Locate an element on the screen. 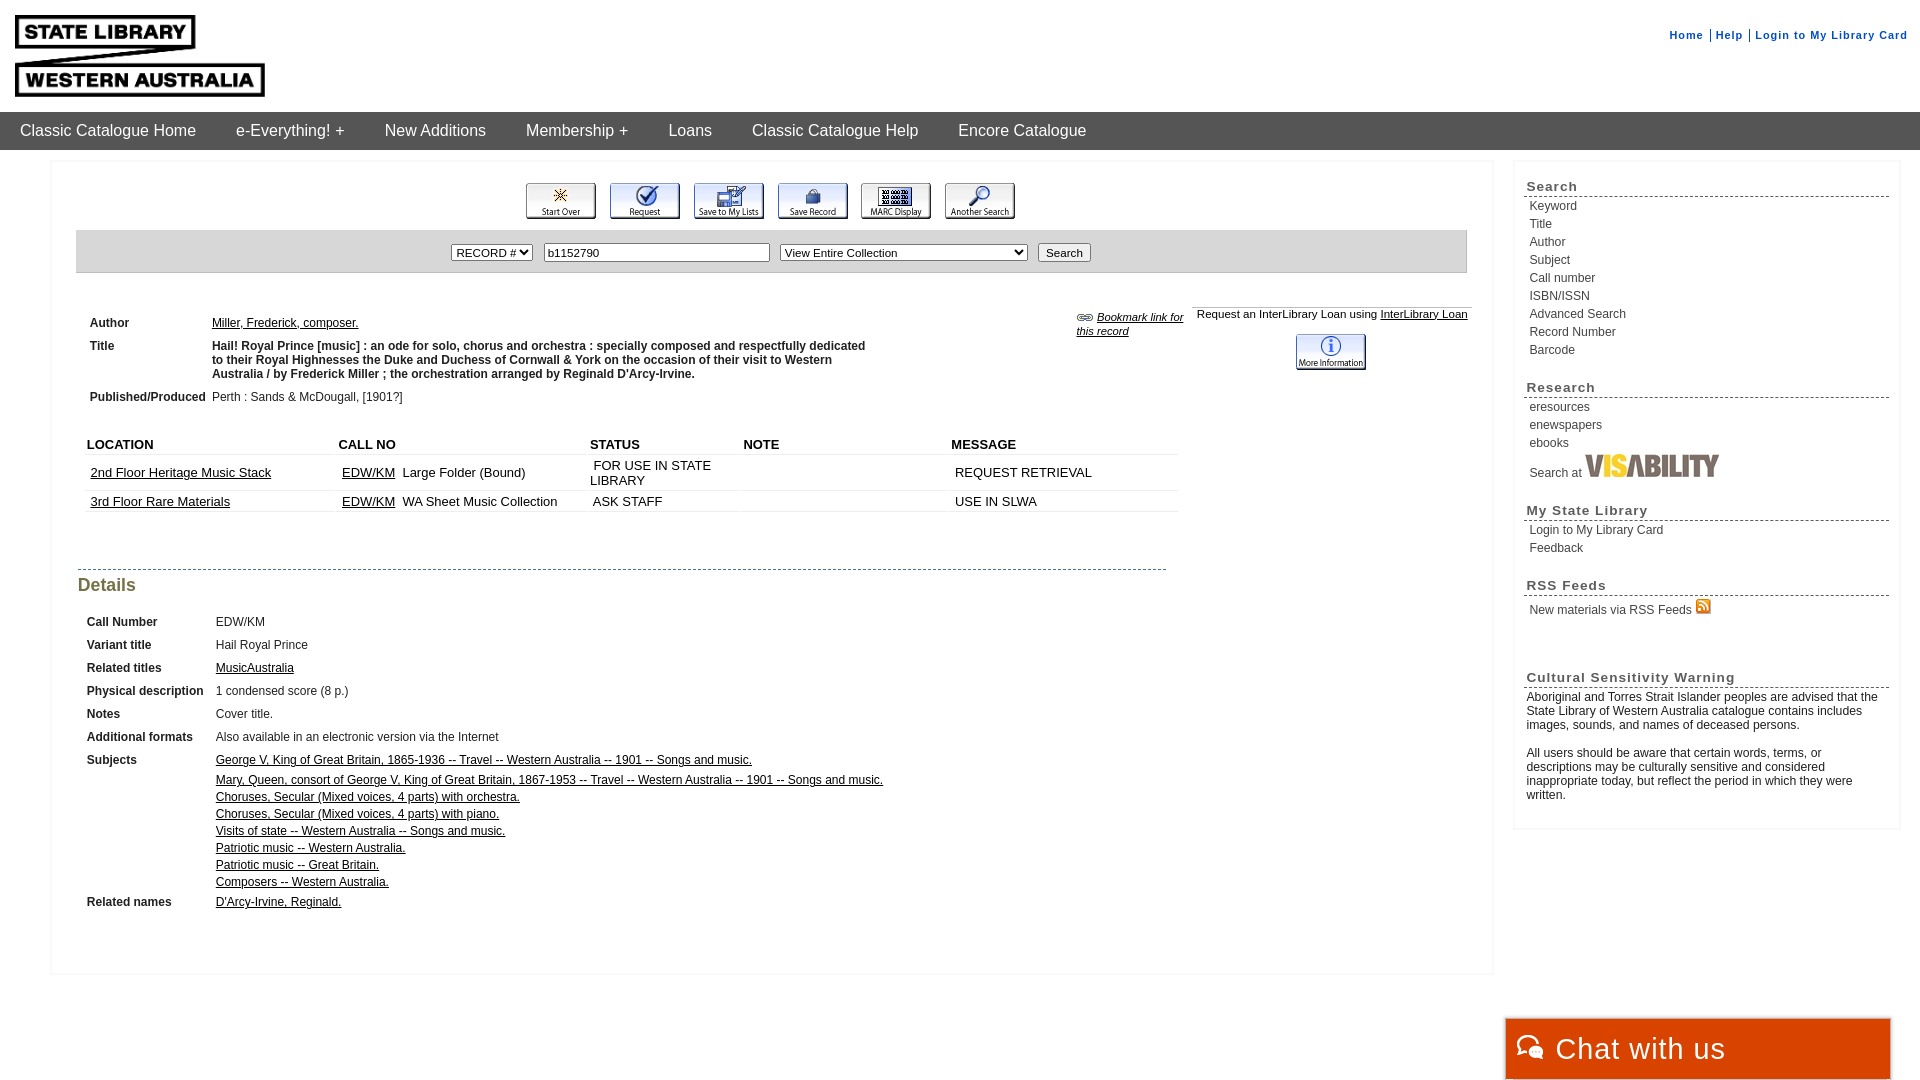  Call number is located at coordinates (1708, 278).